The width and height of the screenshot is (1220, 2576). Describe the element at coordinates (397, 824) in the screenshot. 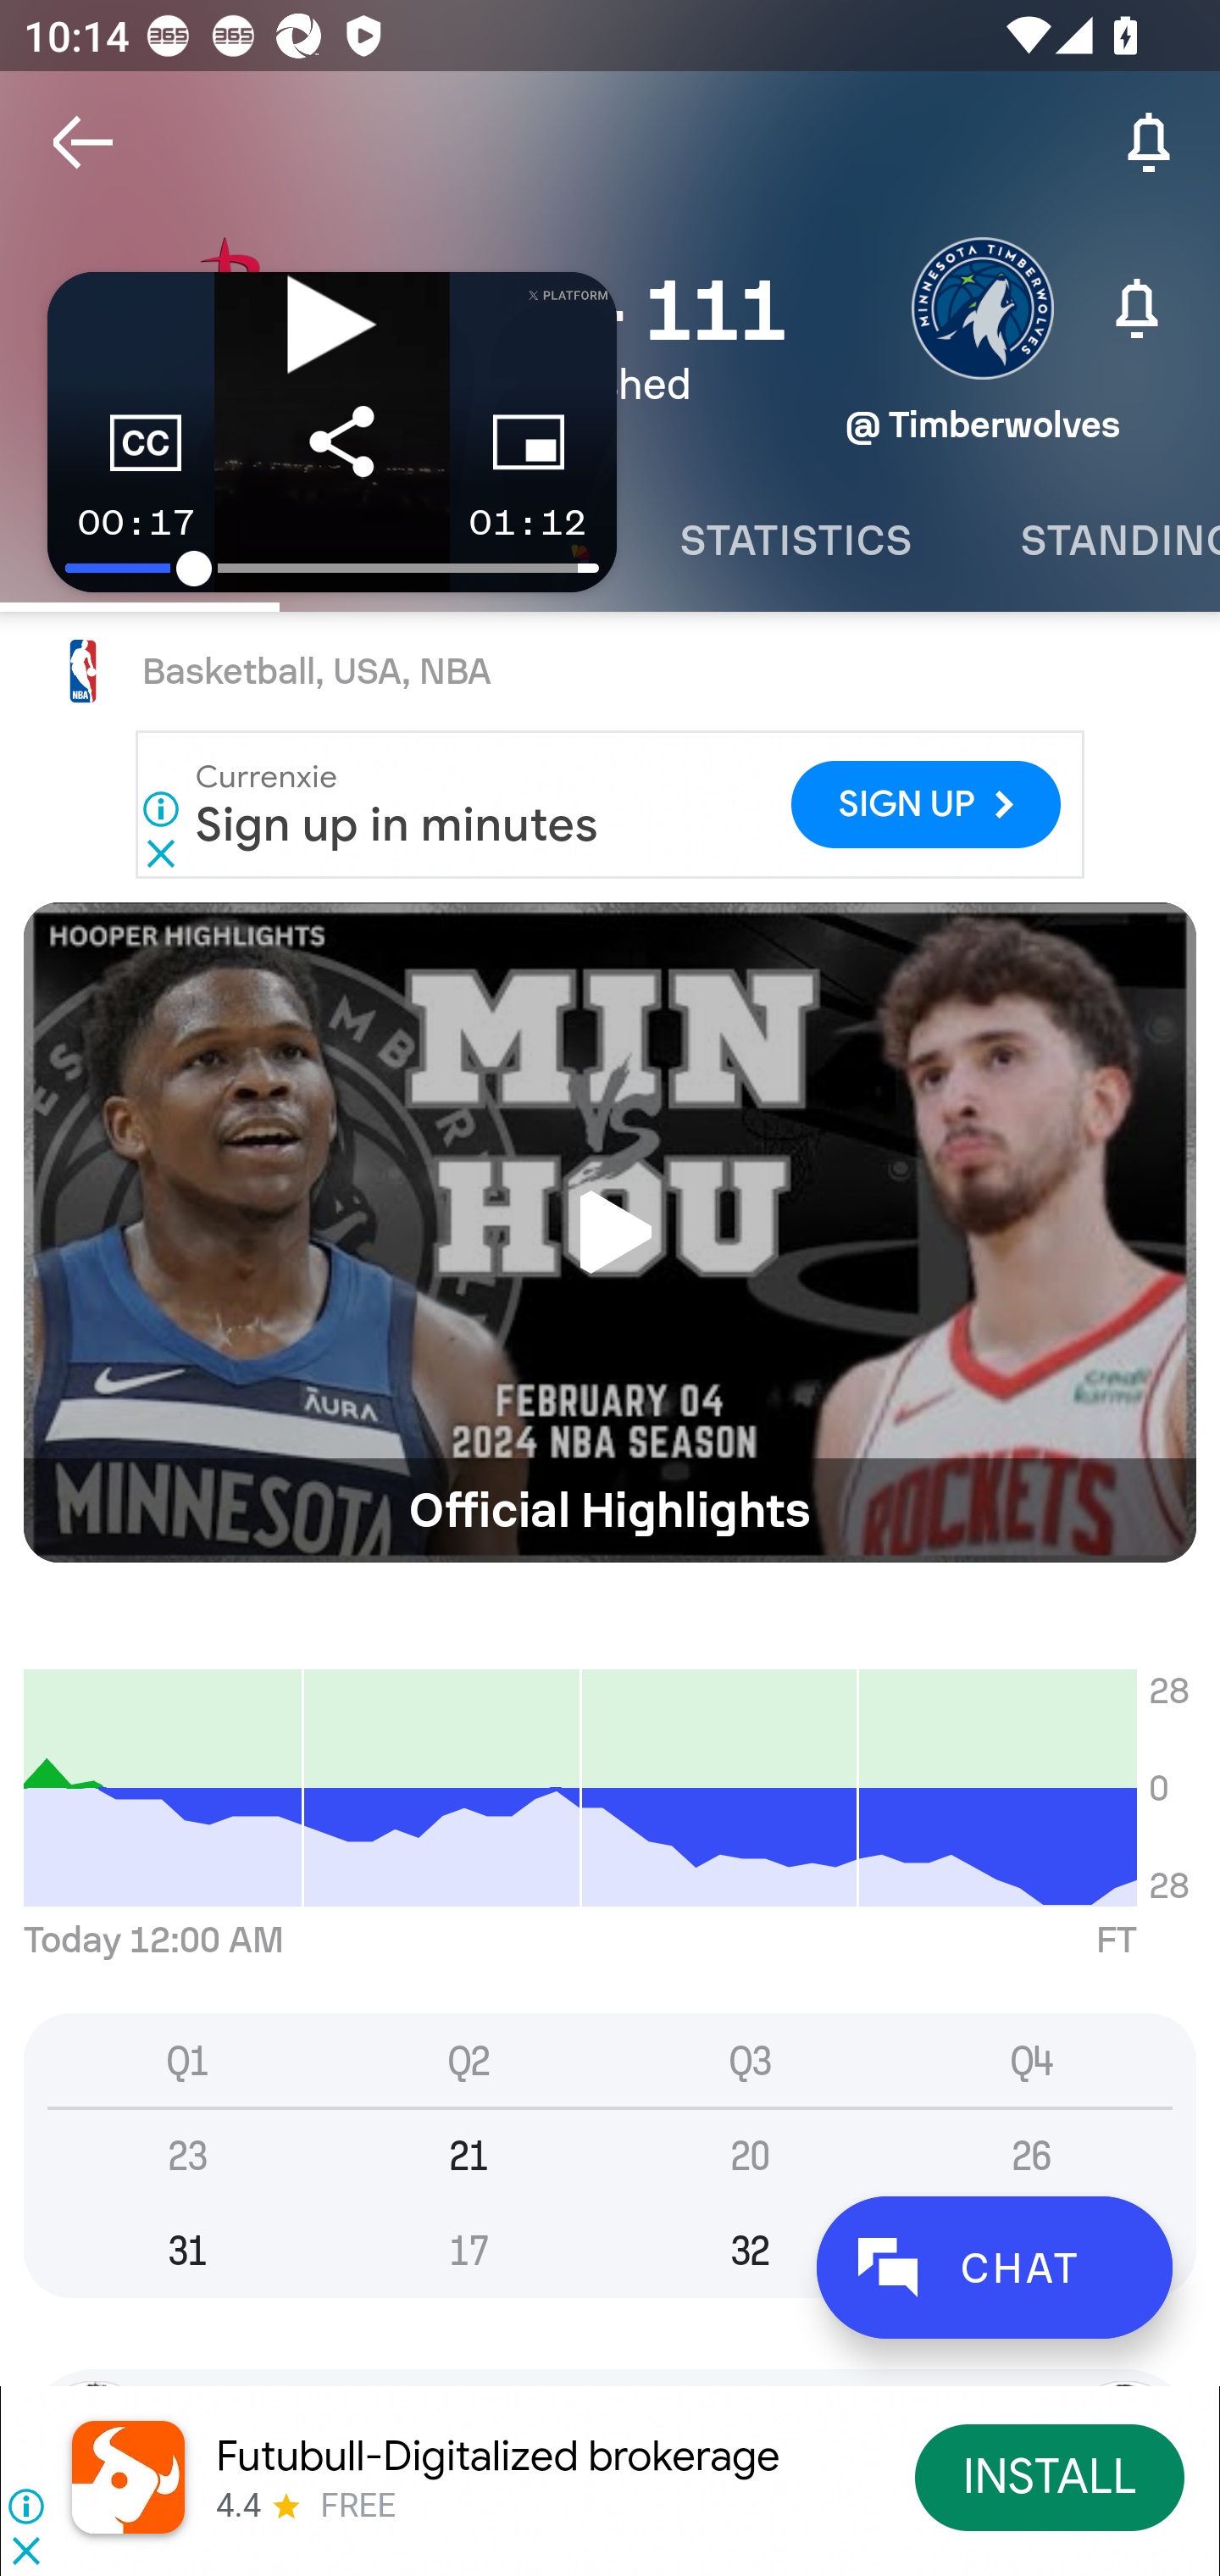

I see `Sign up in minutes` at that location.